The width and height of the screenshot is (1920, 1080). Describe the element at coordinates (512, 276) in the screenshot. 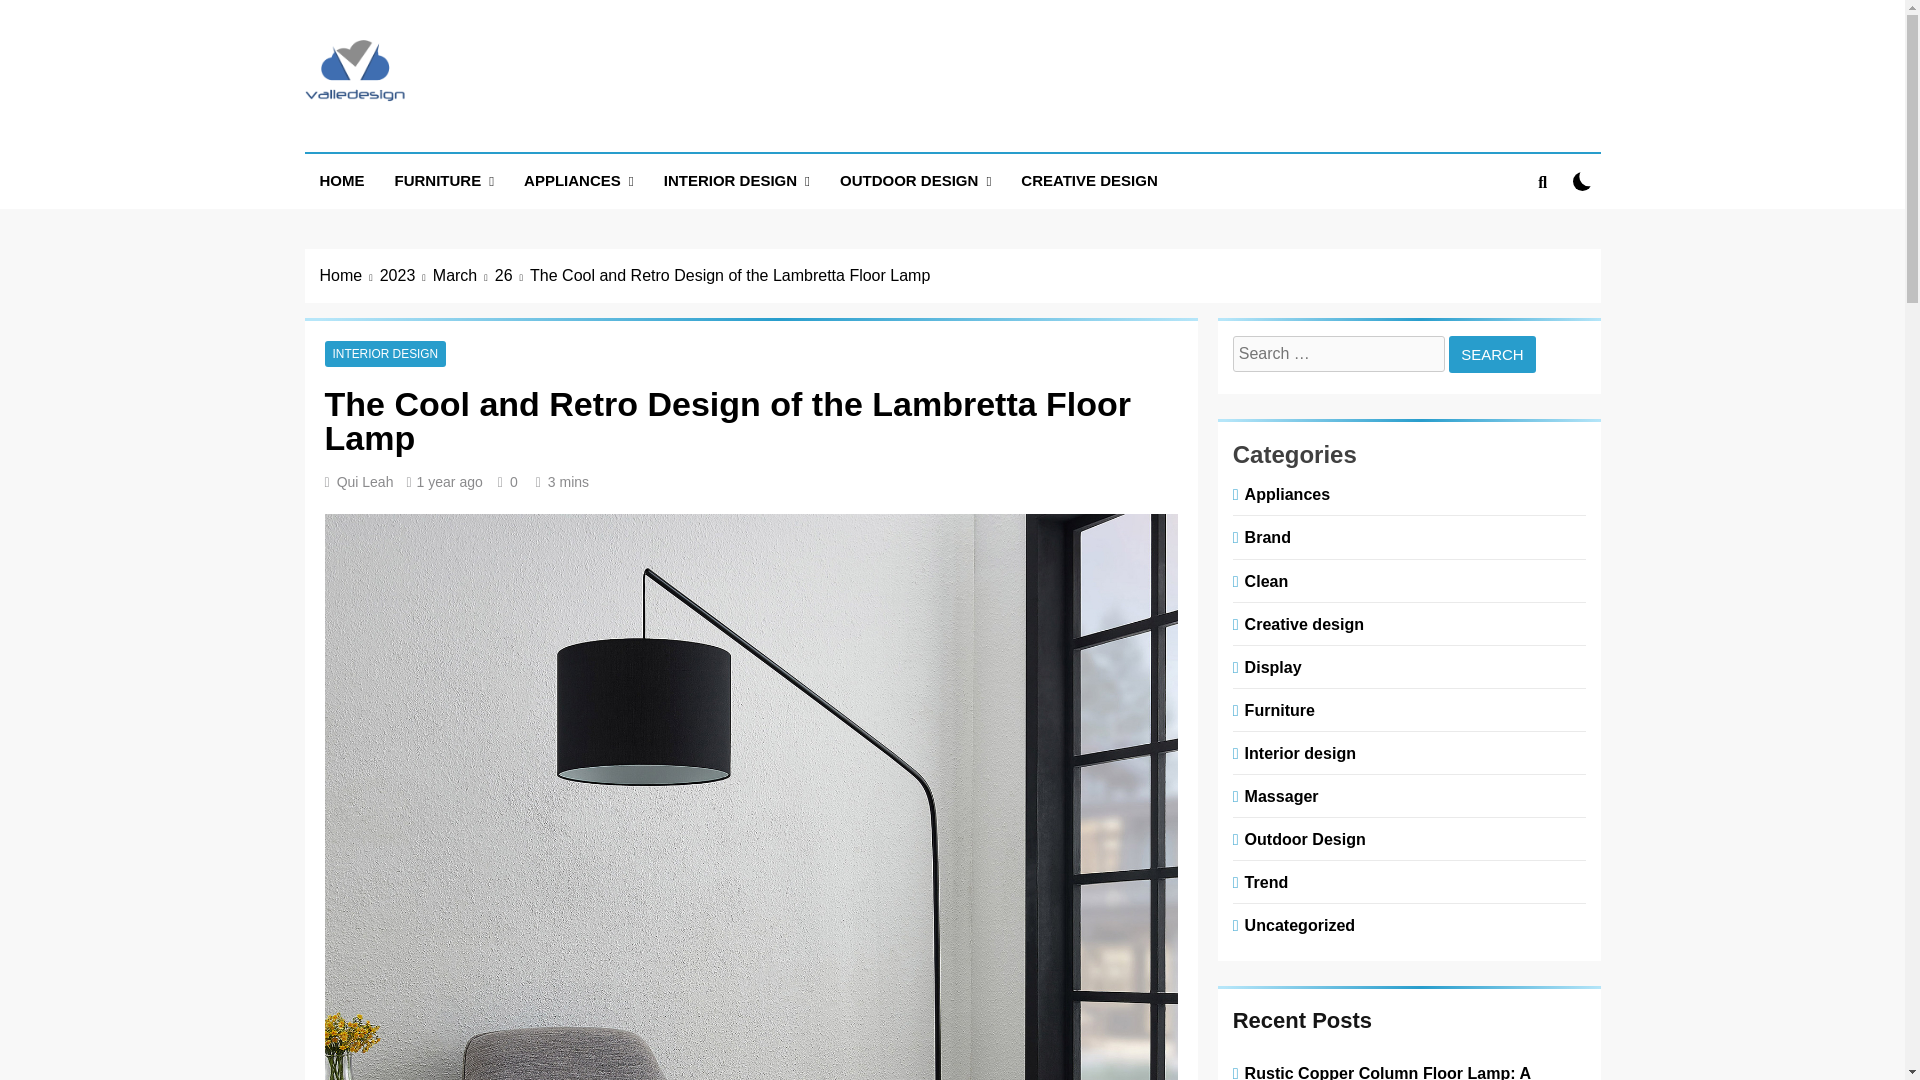

I see `26` at that location.